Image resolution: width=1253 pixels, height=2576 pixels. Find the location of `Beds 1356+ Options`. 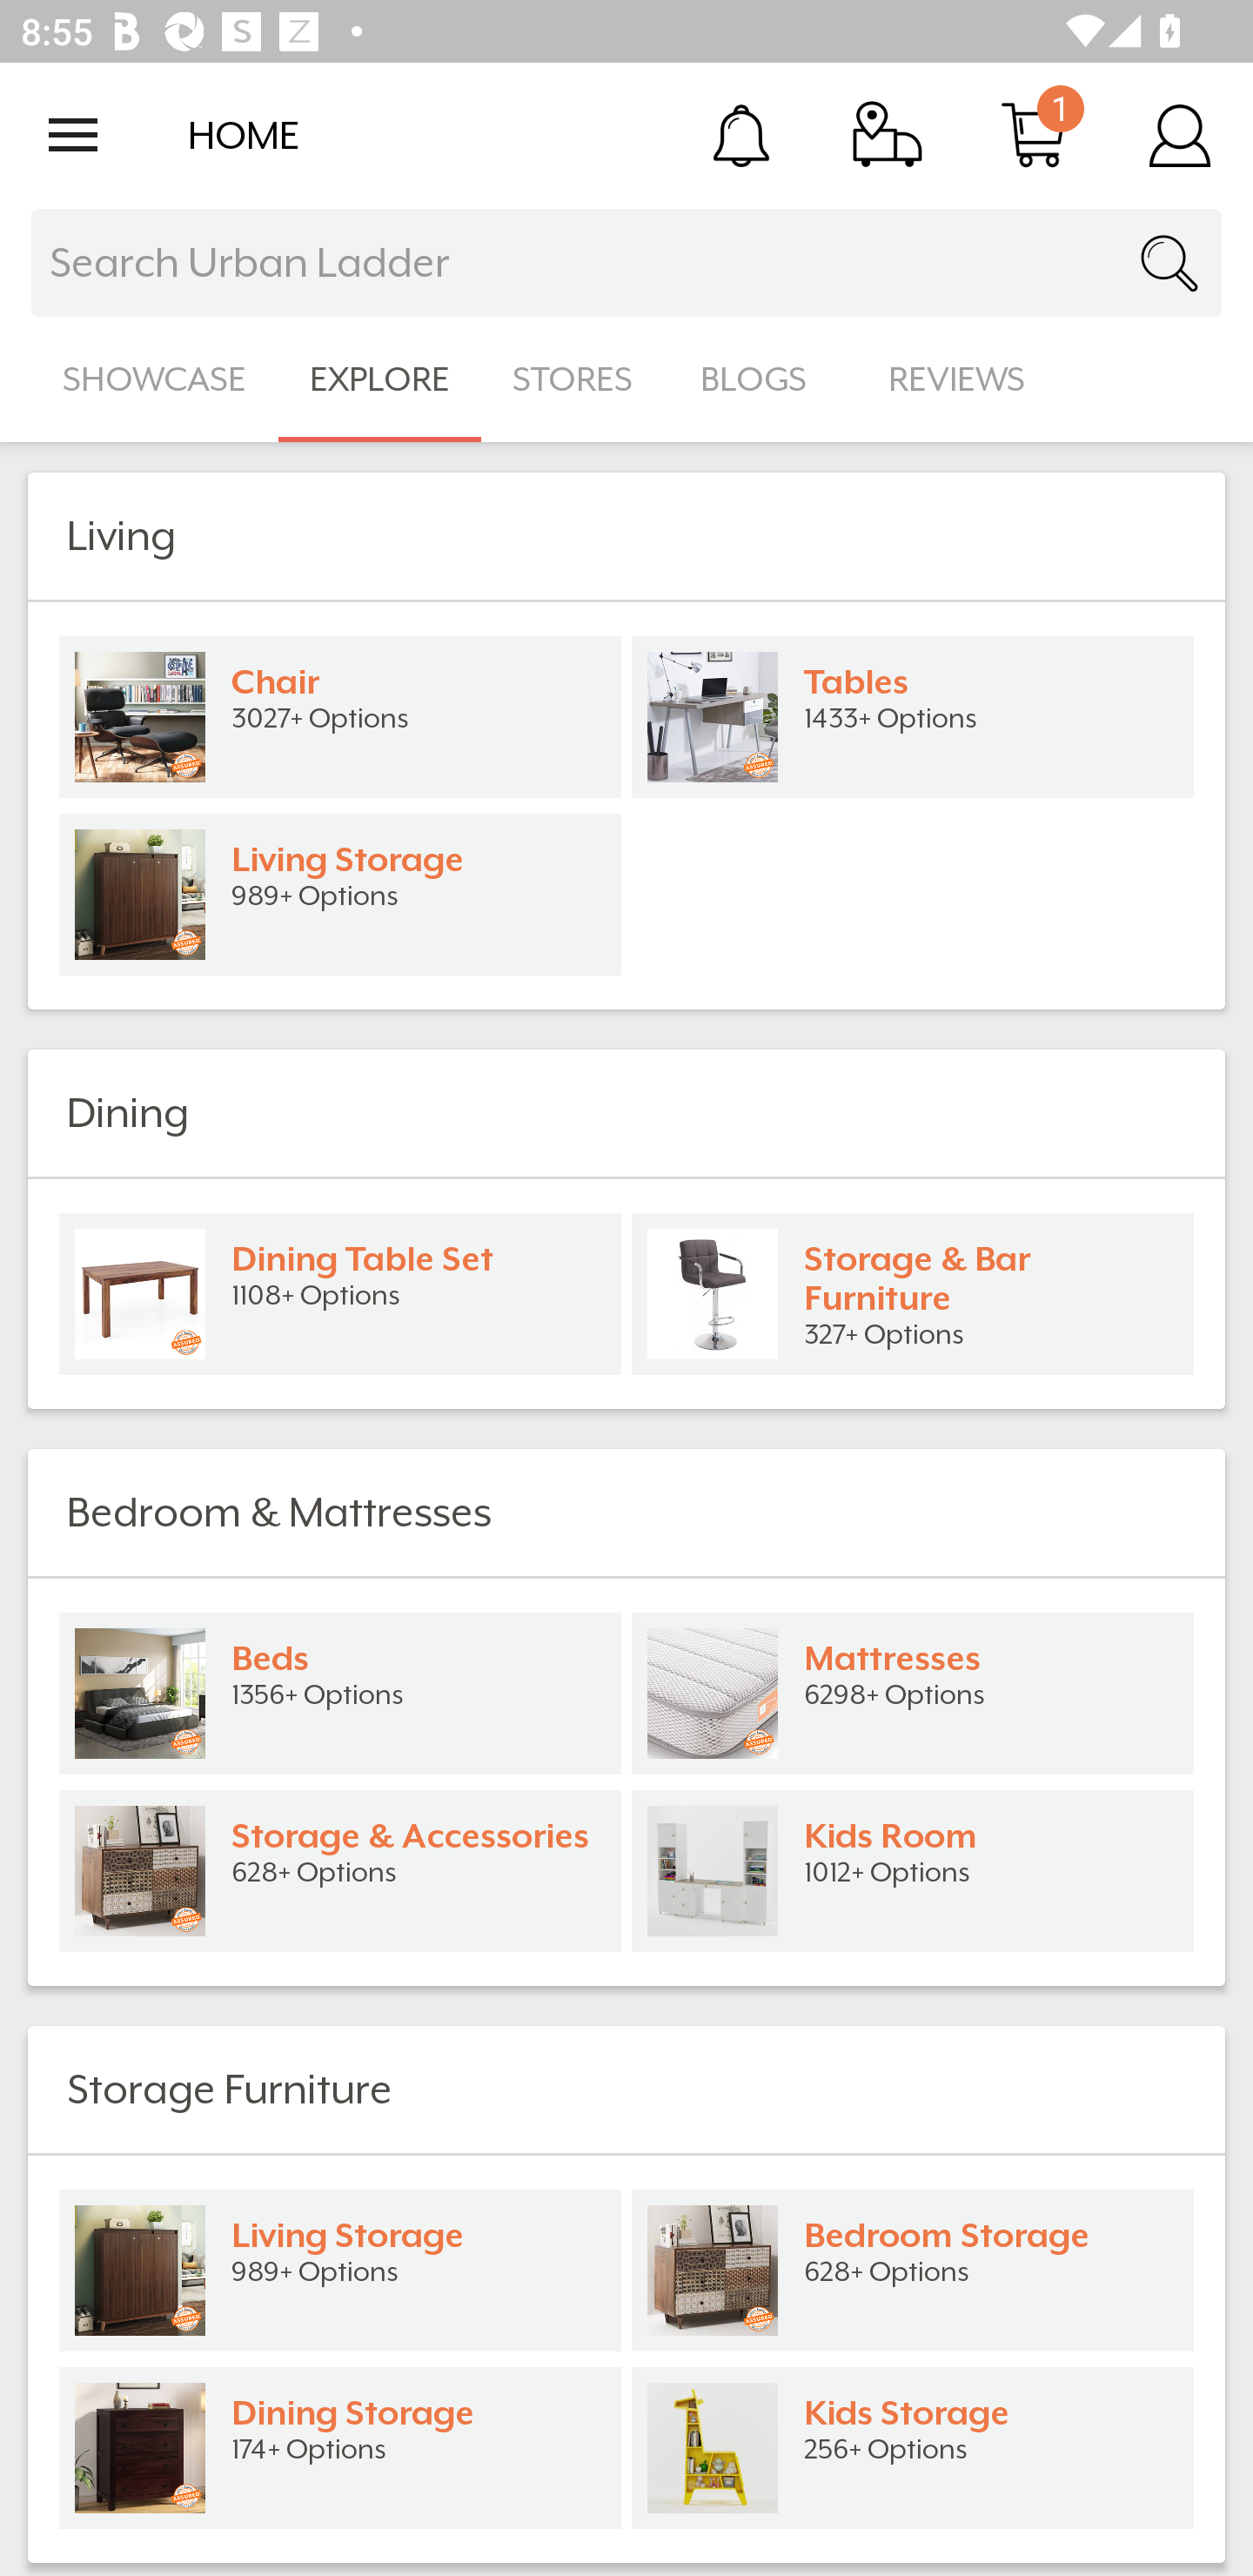

Beds 1356+ Options is located at coordinates (339, 1694).